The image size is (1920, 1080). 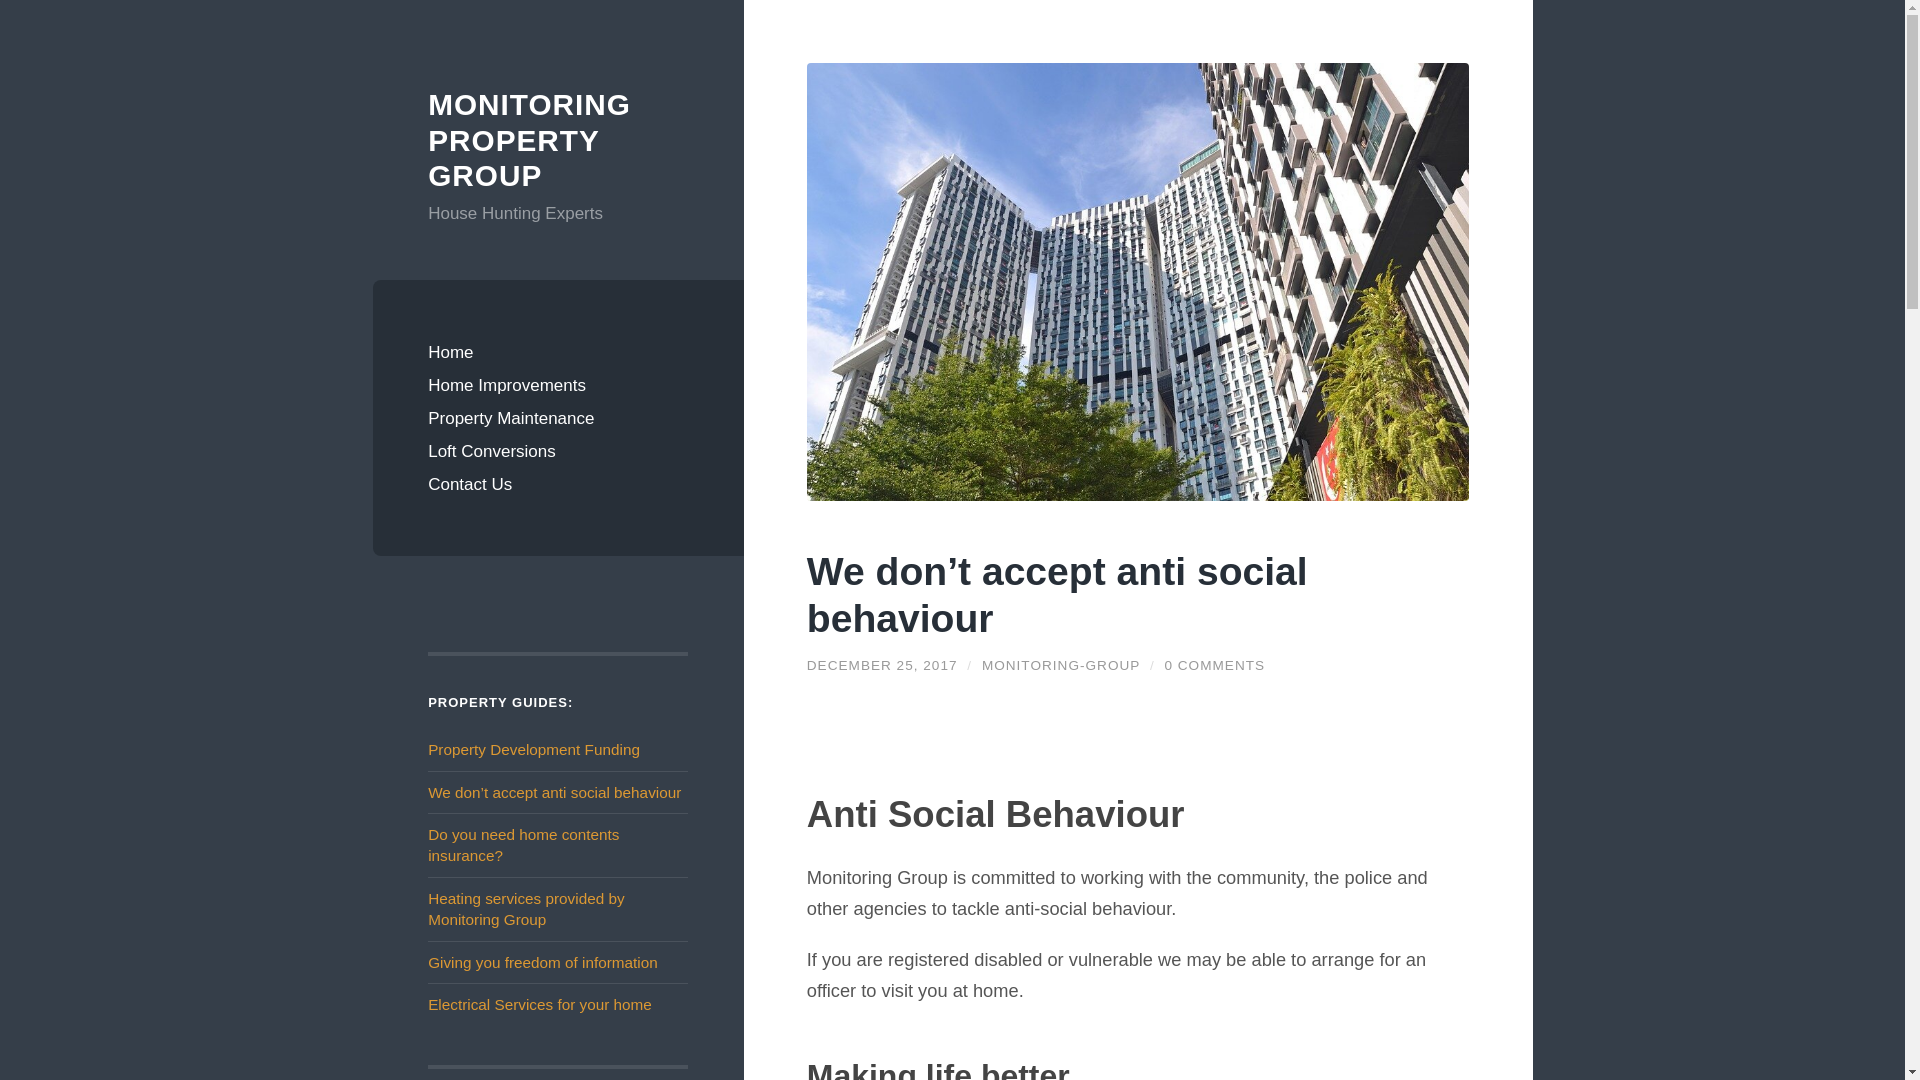 What do you see at coordinates (558, 352) in the screenshot?
I see `Home` at bounding box center [558, 352].